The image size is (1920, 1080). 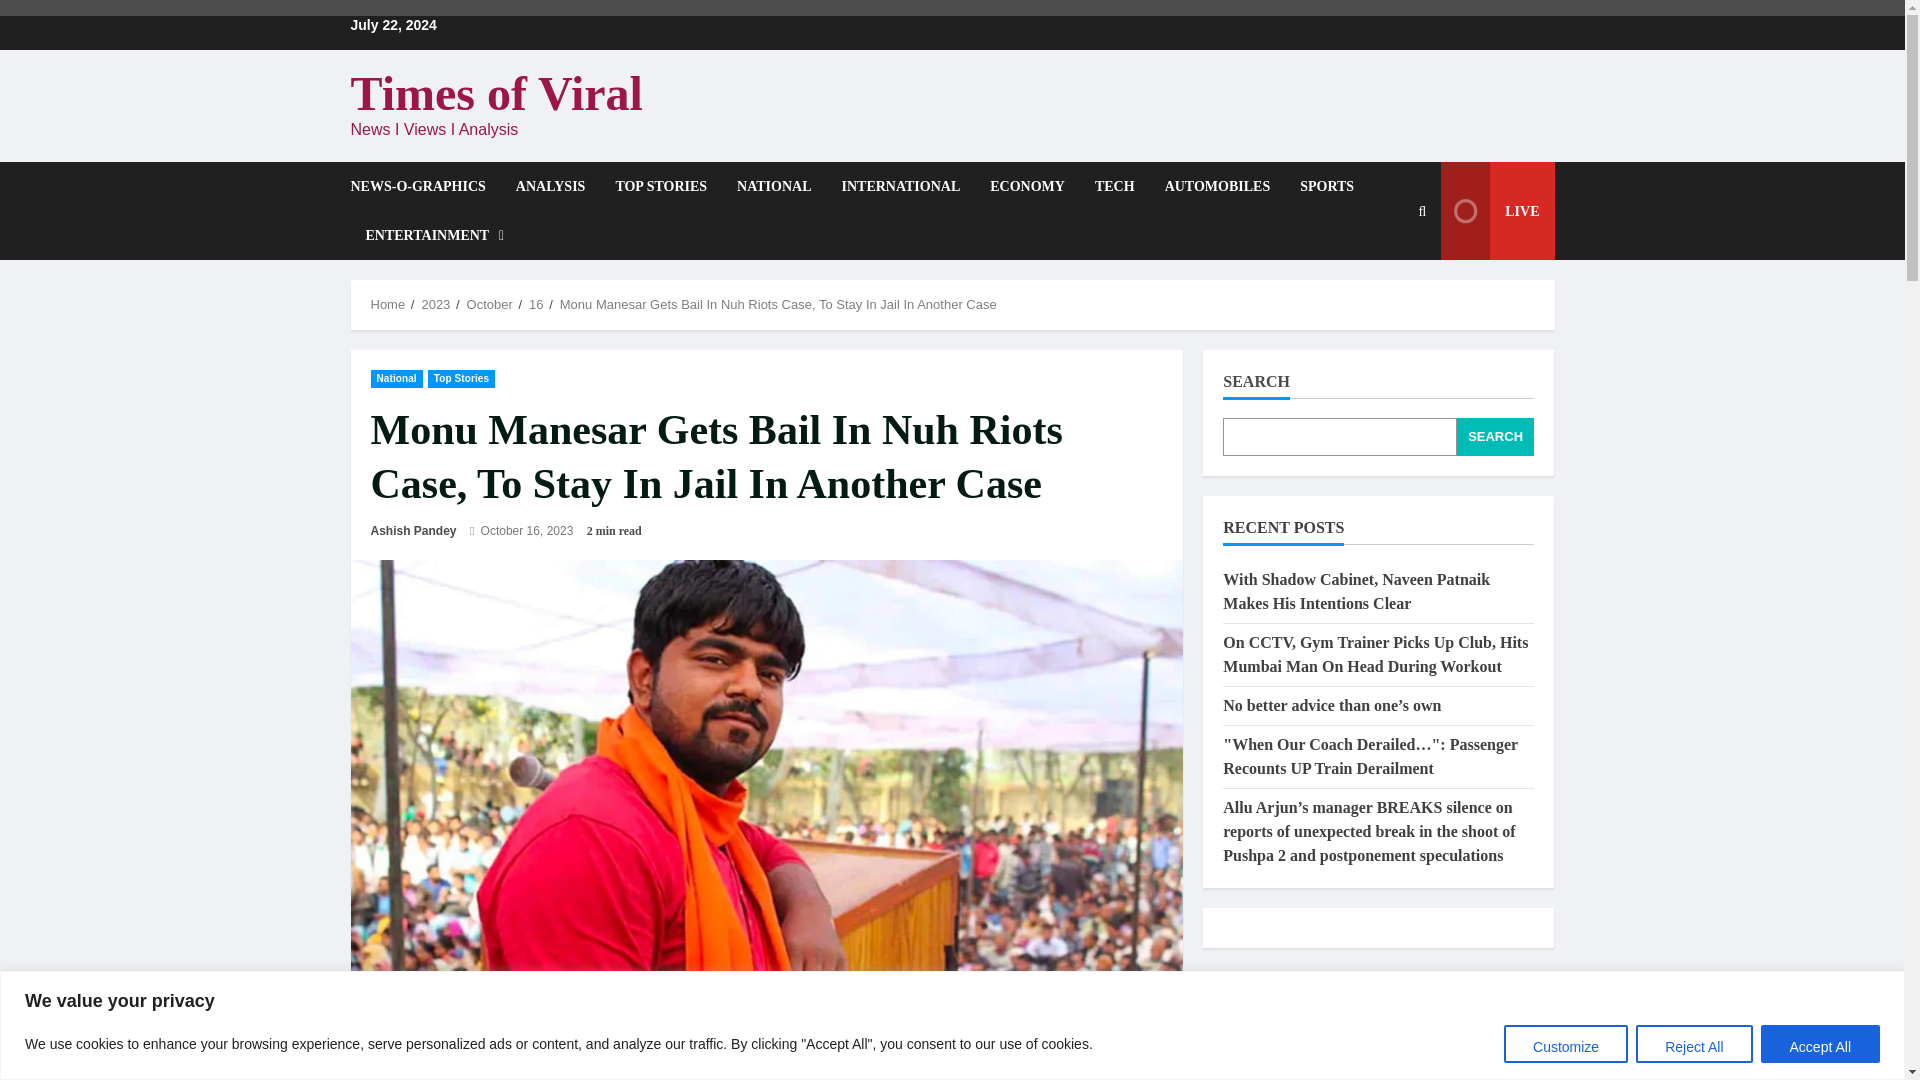 I want to click on Times of Viral, so click(x=495, y=92).